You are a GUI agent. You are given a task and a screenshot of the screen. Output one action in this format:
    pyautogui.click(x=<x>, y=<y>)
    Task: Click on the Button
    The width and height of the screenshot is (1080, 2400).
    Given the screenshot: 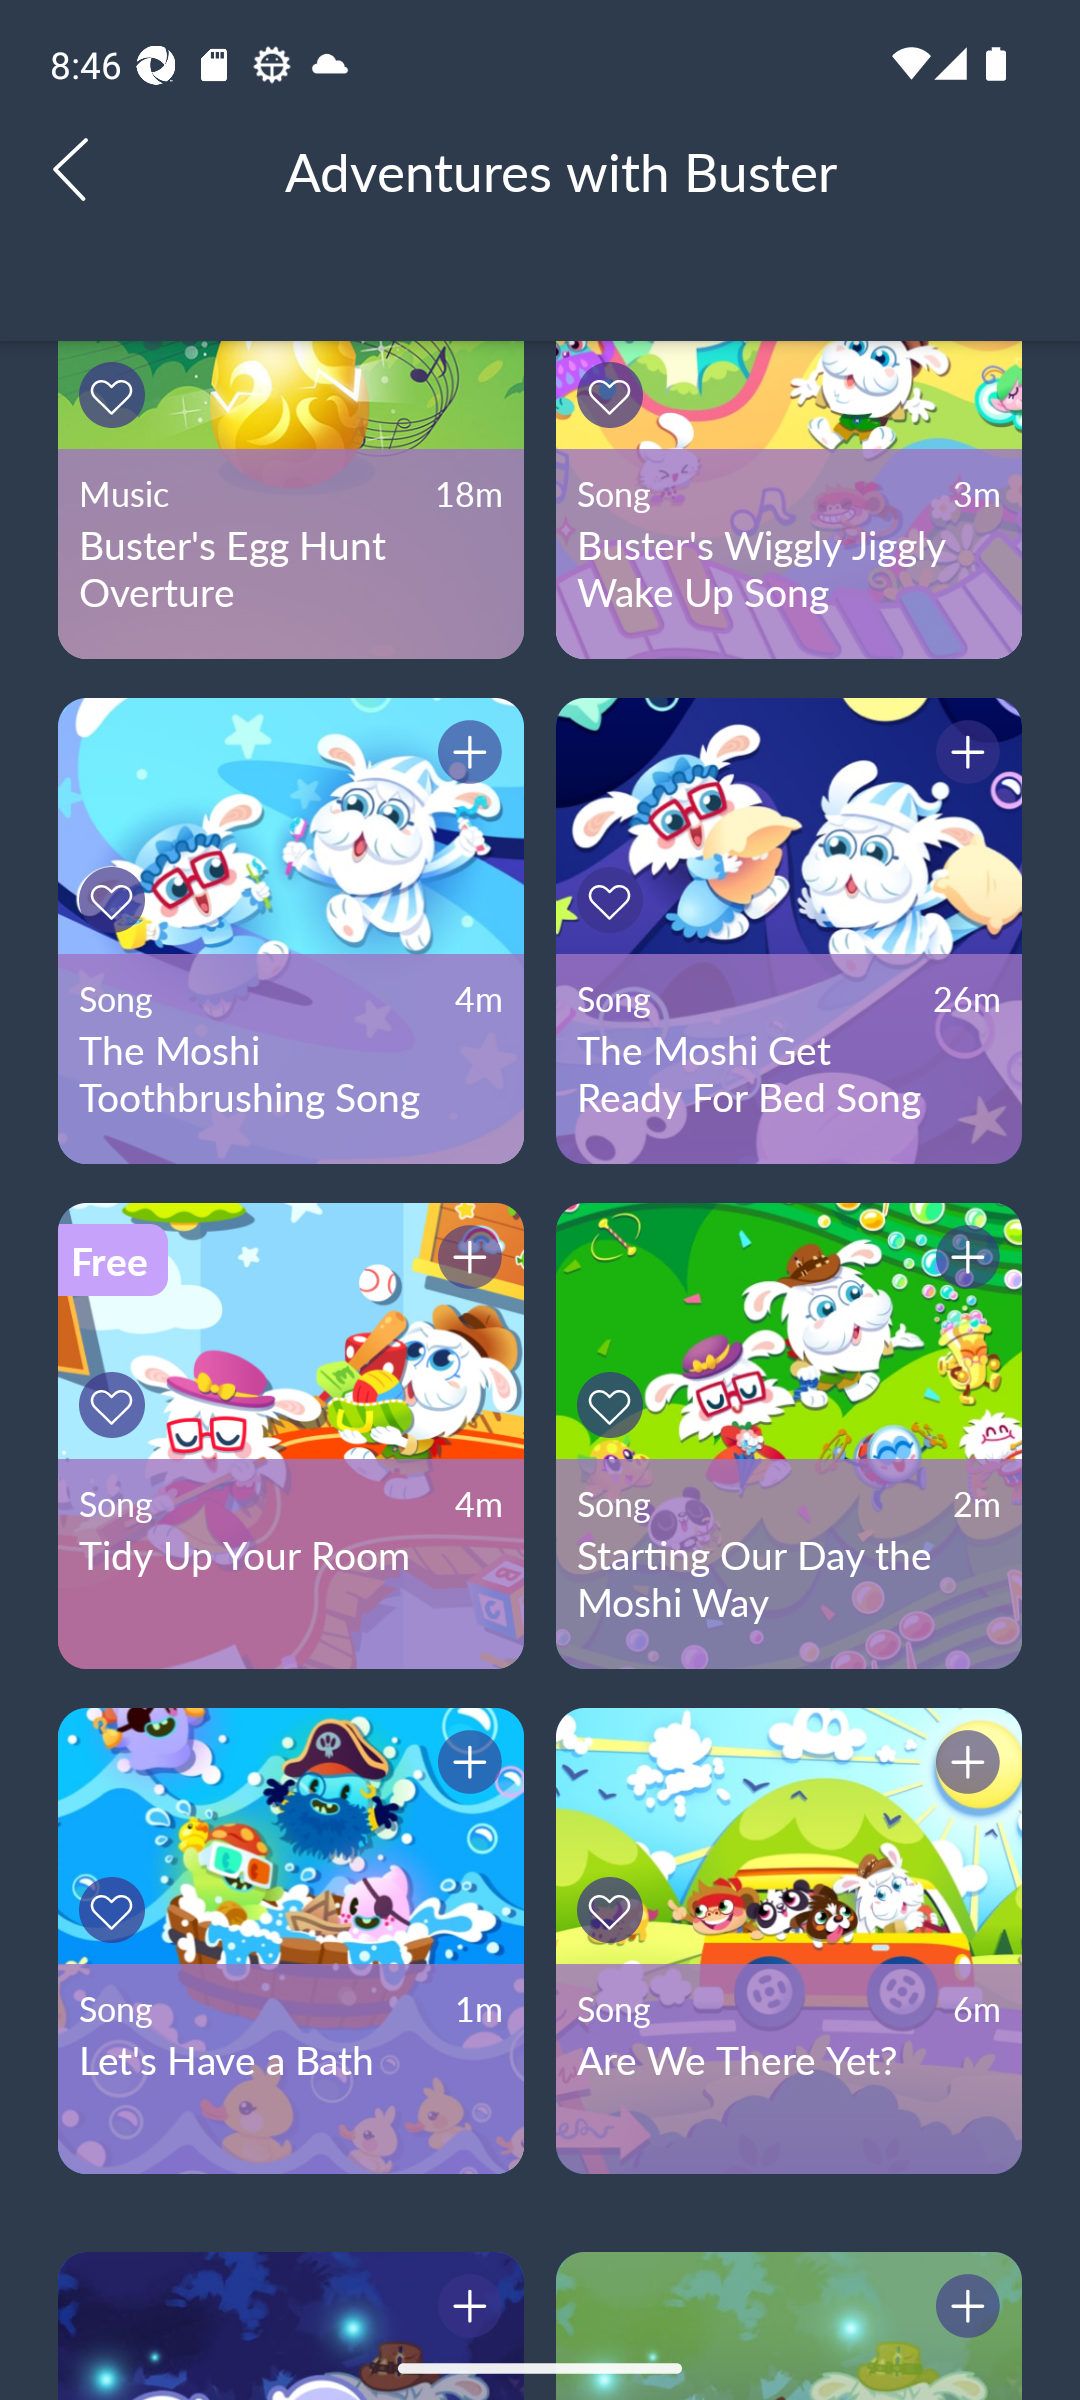 What is the action you would take?
    pyautogui.click(x=465, y=2310)
    